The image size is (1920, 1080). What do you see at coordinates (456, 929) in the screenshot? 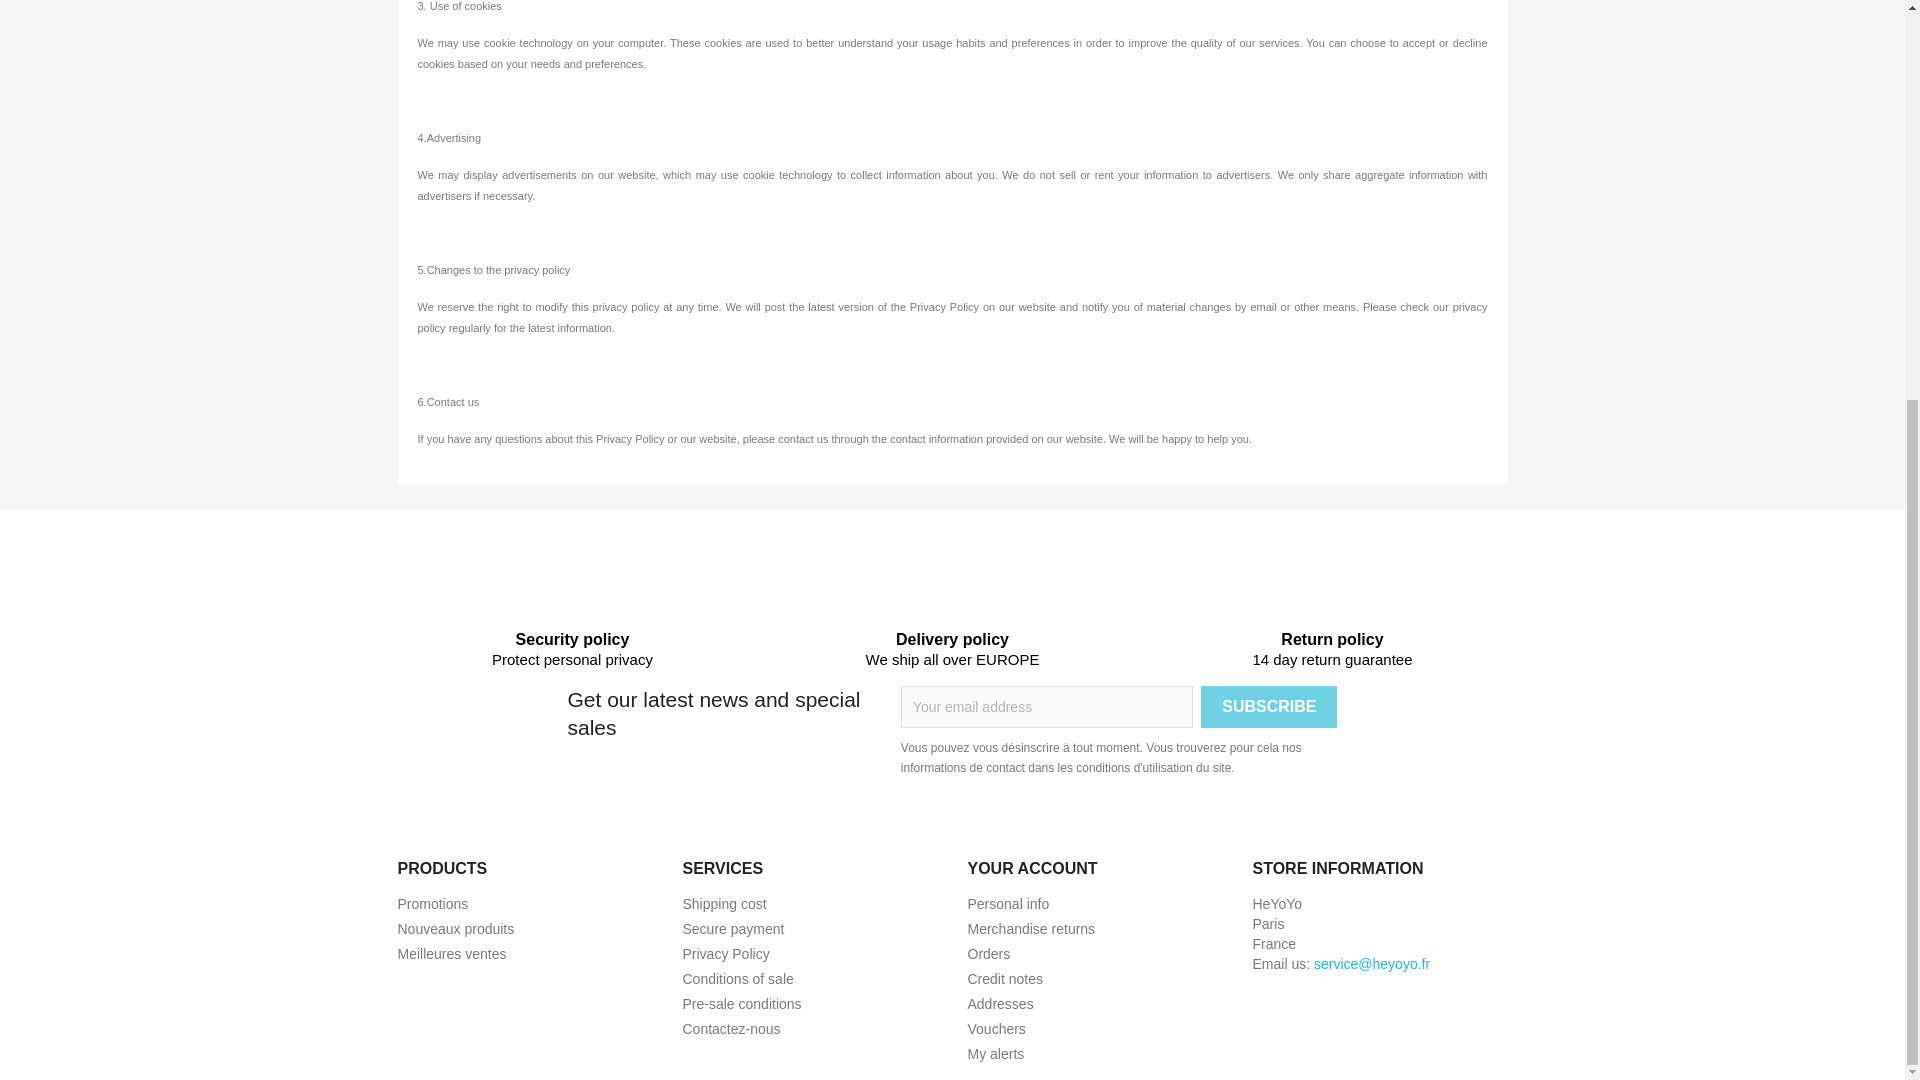
I see `Nos nouveaux produits` at bounding box center [456, 929].